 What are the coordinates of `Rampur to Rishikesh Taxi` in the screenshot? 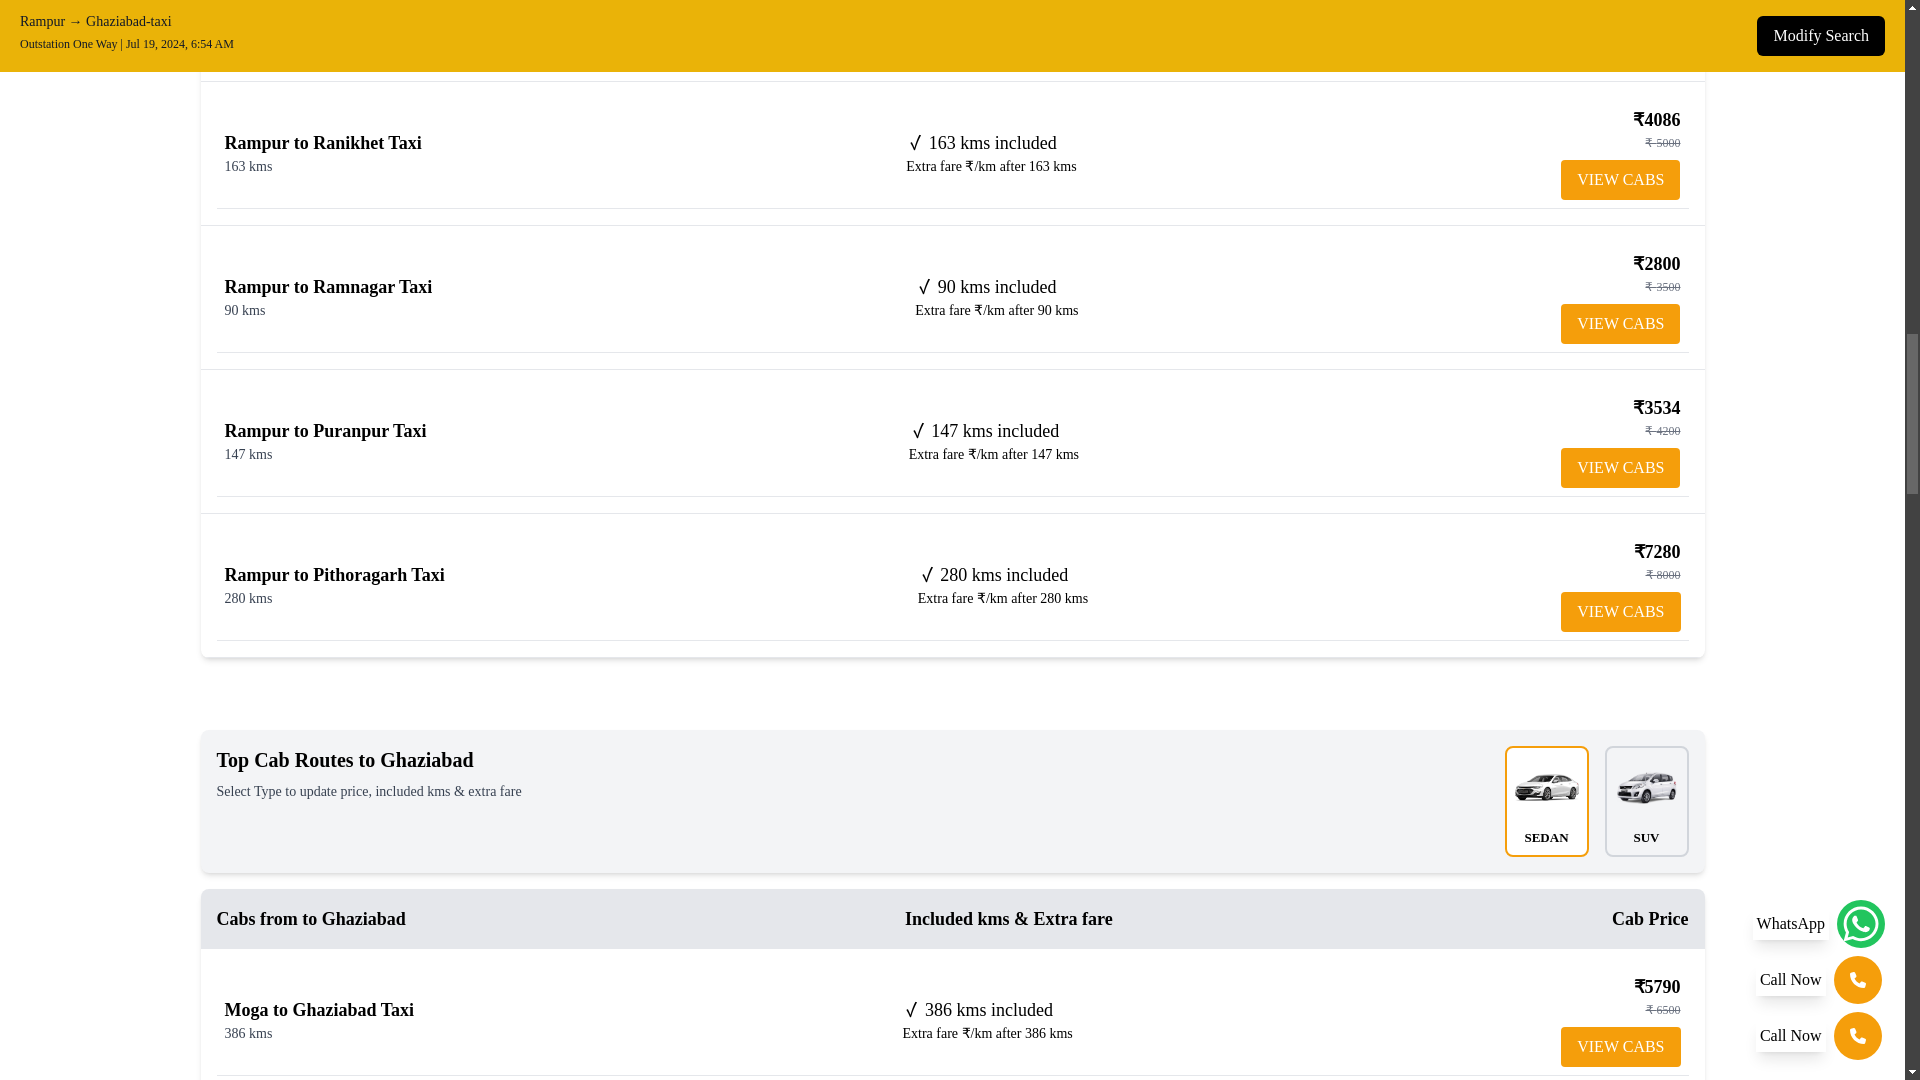 It's located at (324, 4).